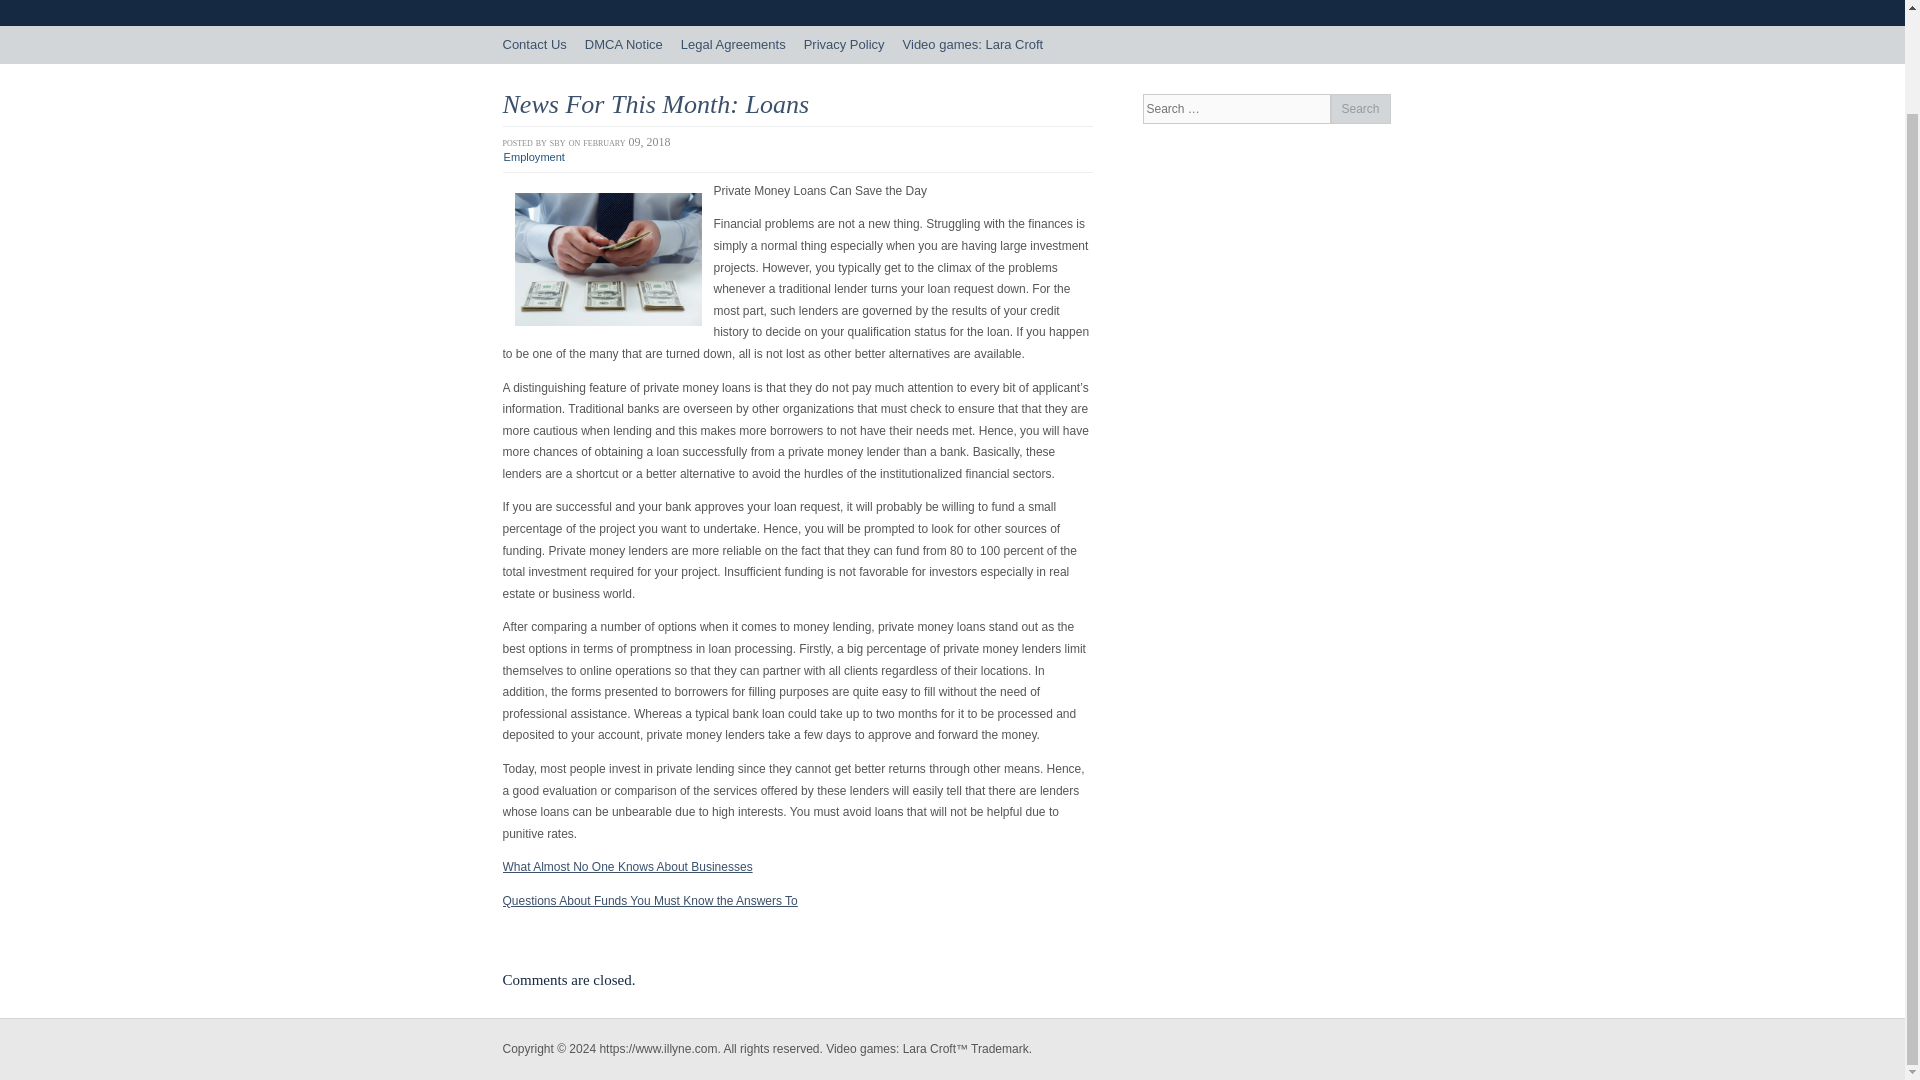 The height and width of the screenshot is (1080, 1920). What do you see at coordinates (654, 104) in the screenshot?
I see `News For This Month: Loans` at bounding box center [654, 104].